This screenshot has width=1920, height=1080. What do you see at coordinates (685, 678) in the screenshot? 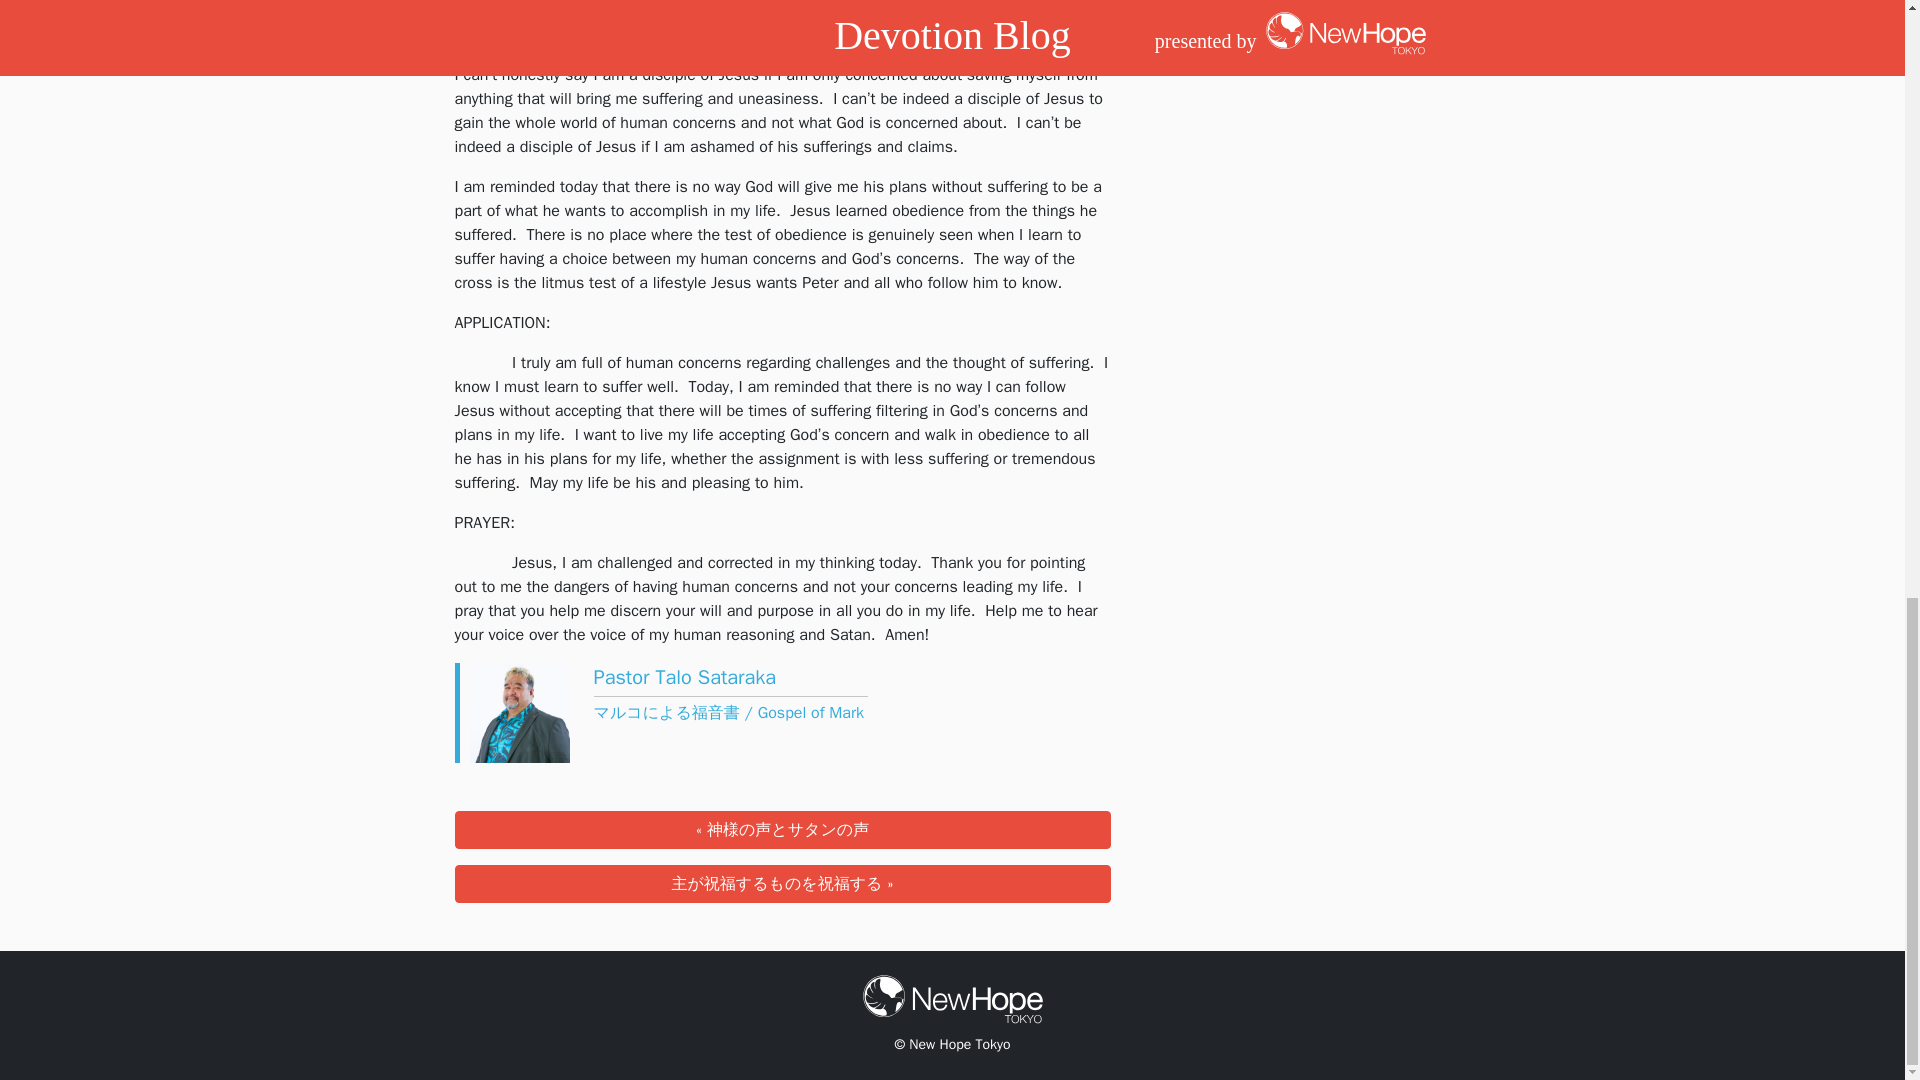
I see `Pastor Talo Sataraka` at bounding box center [685, 678].